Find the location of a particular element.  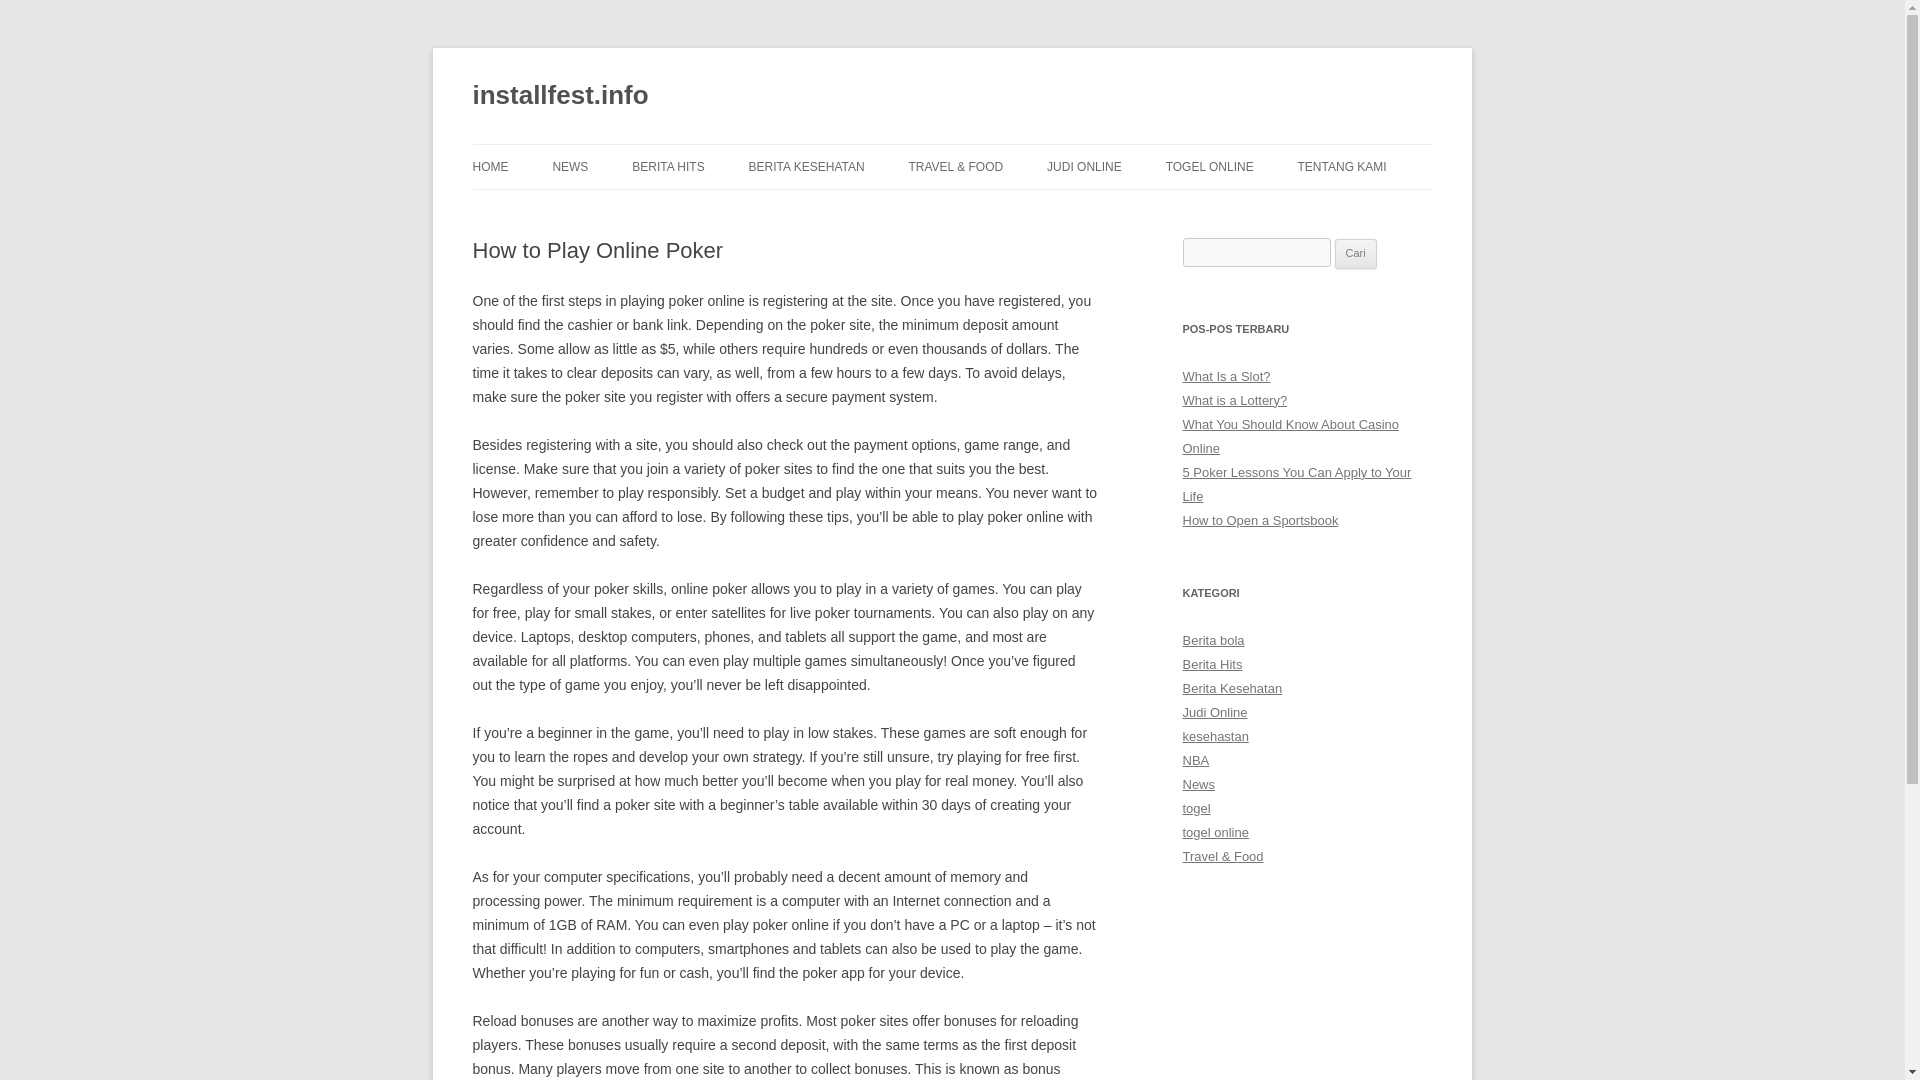

Berita Kesehatan is located at coordinates (1232, 688).